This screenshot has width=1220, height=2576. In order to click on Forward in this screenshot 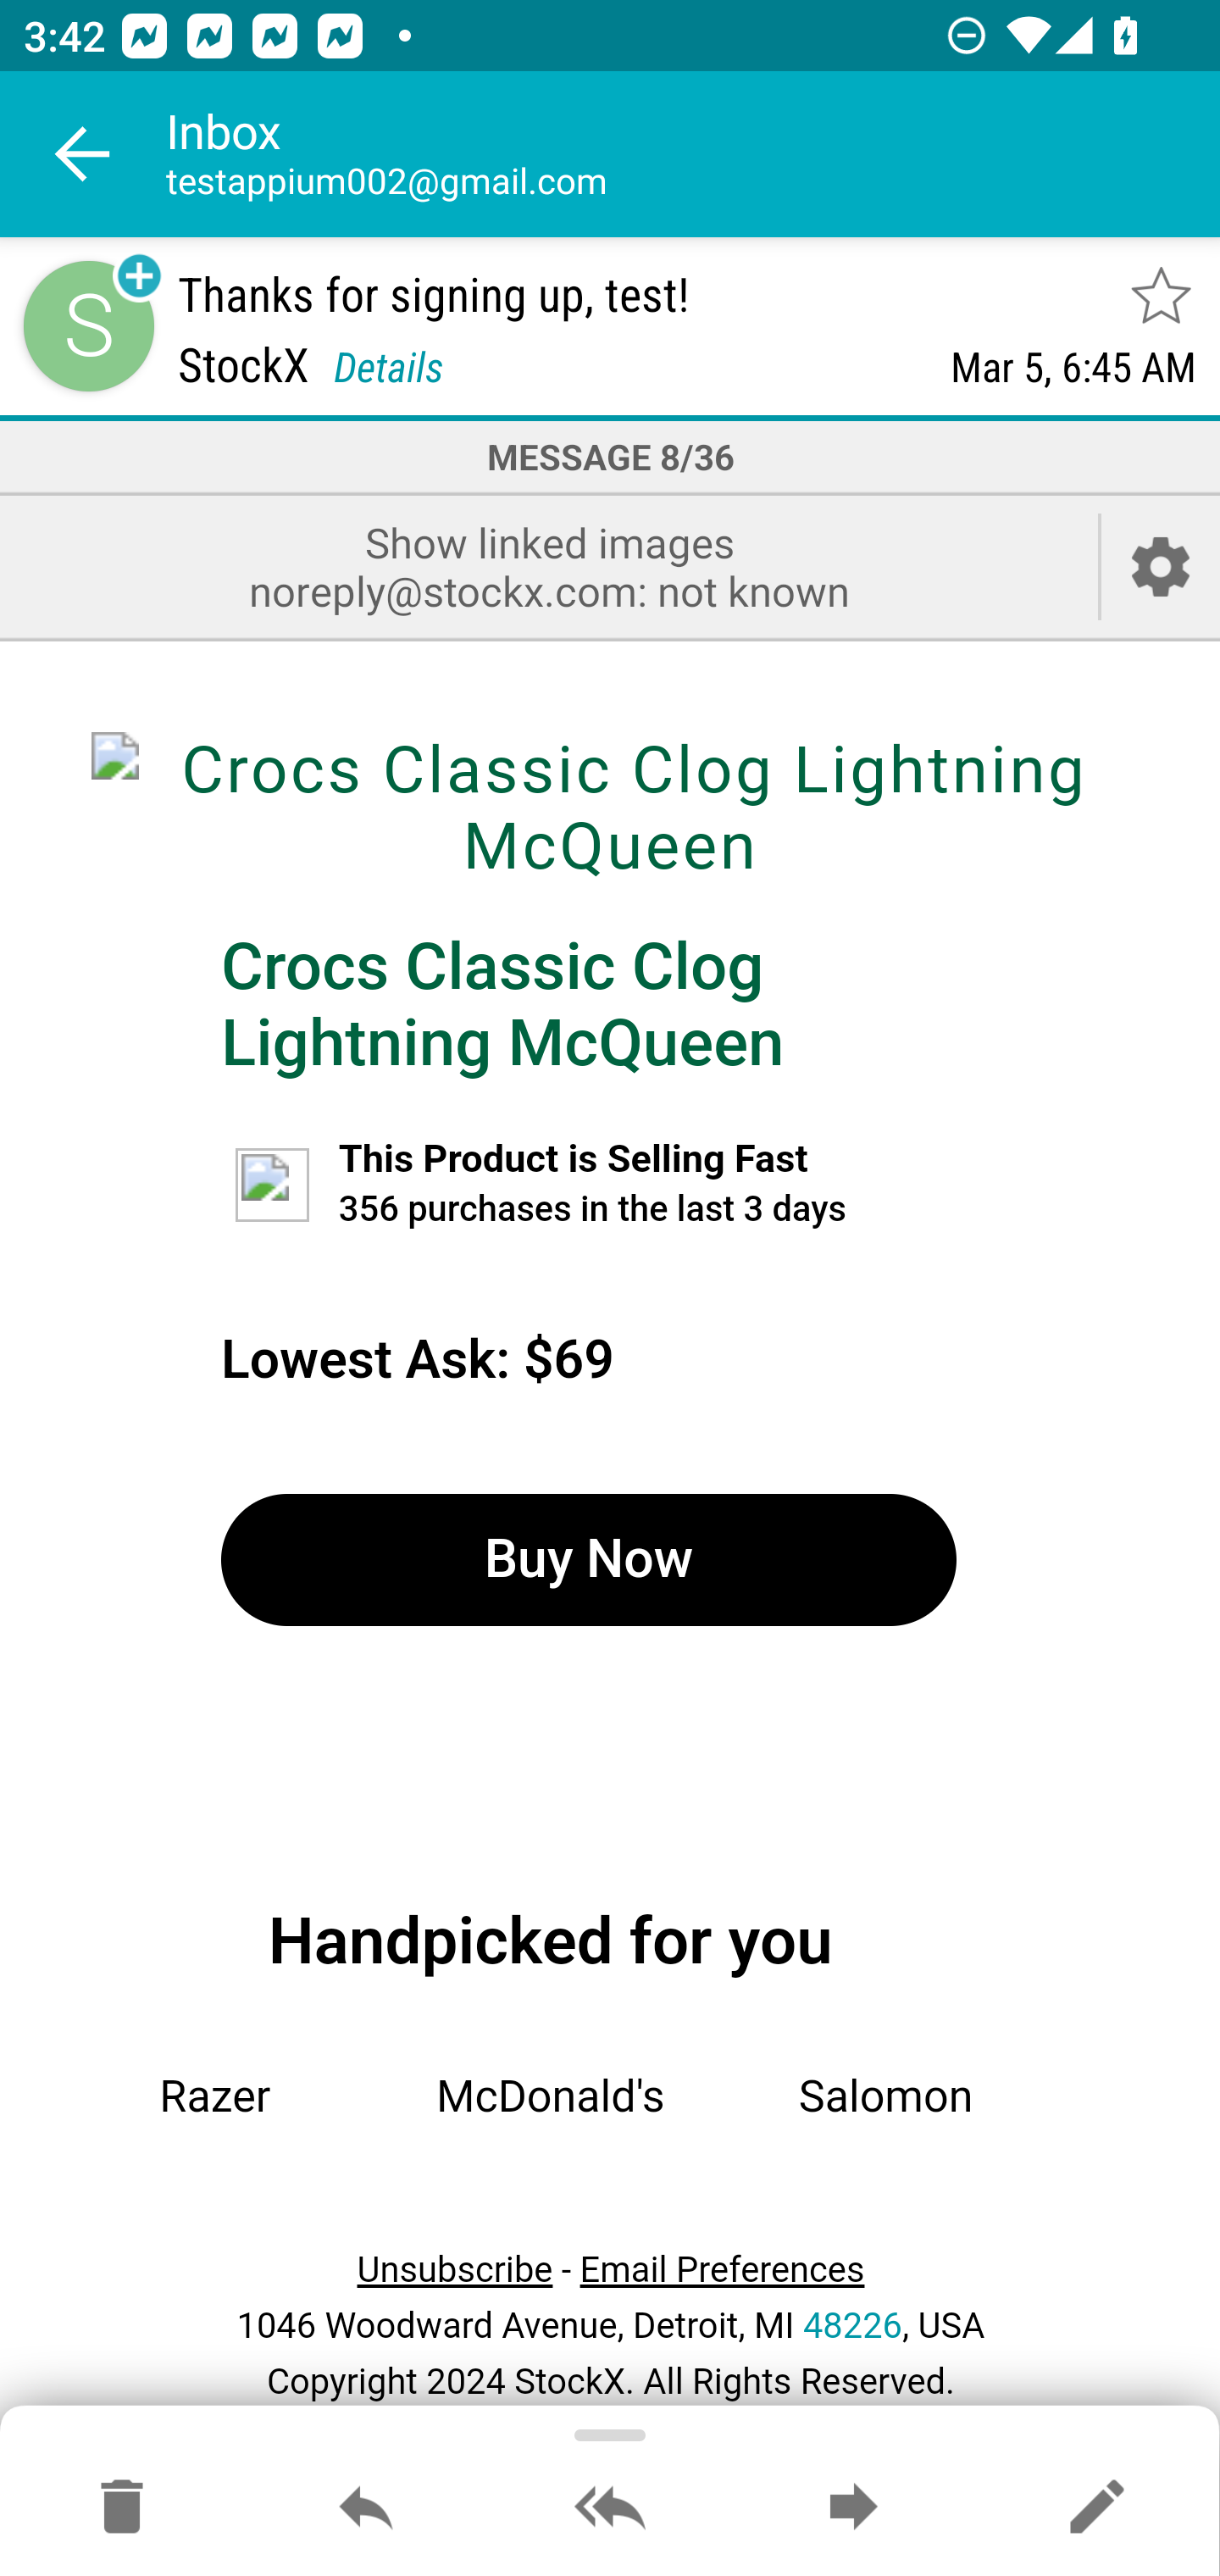, I will do `click(853, 2508)`.